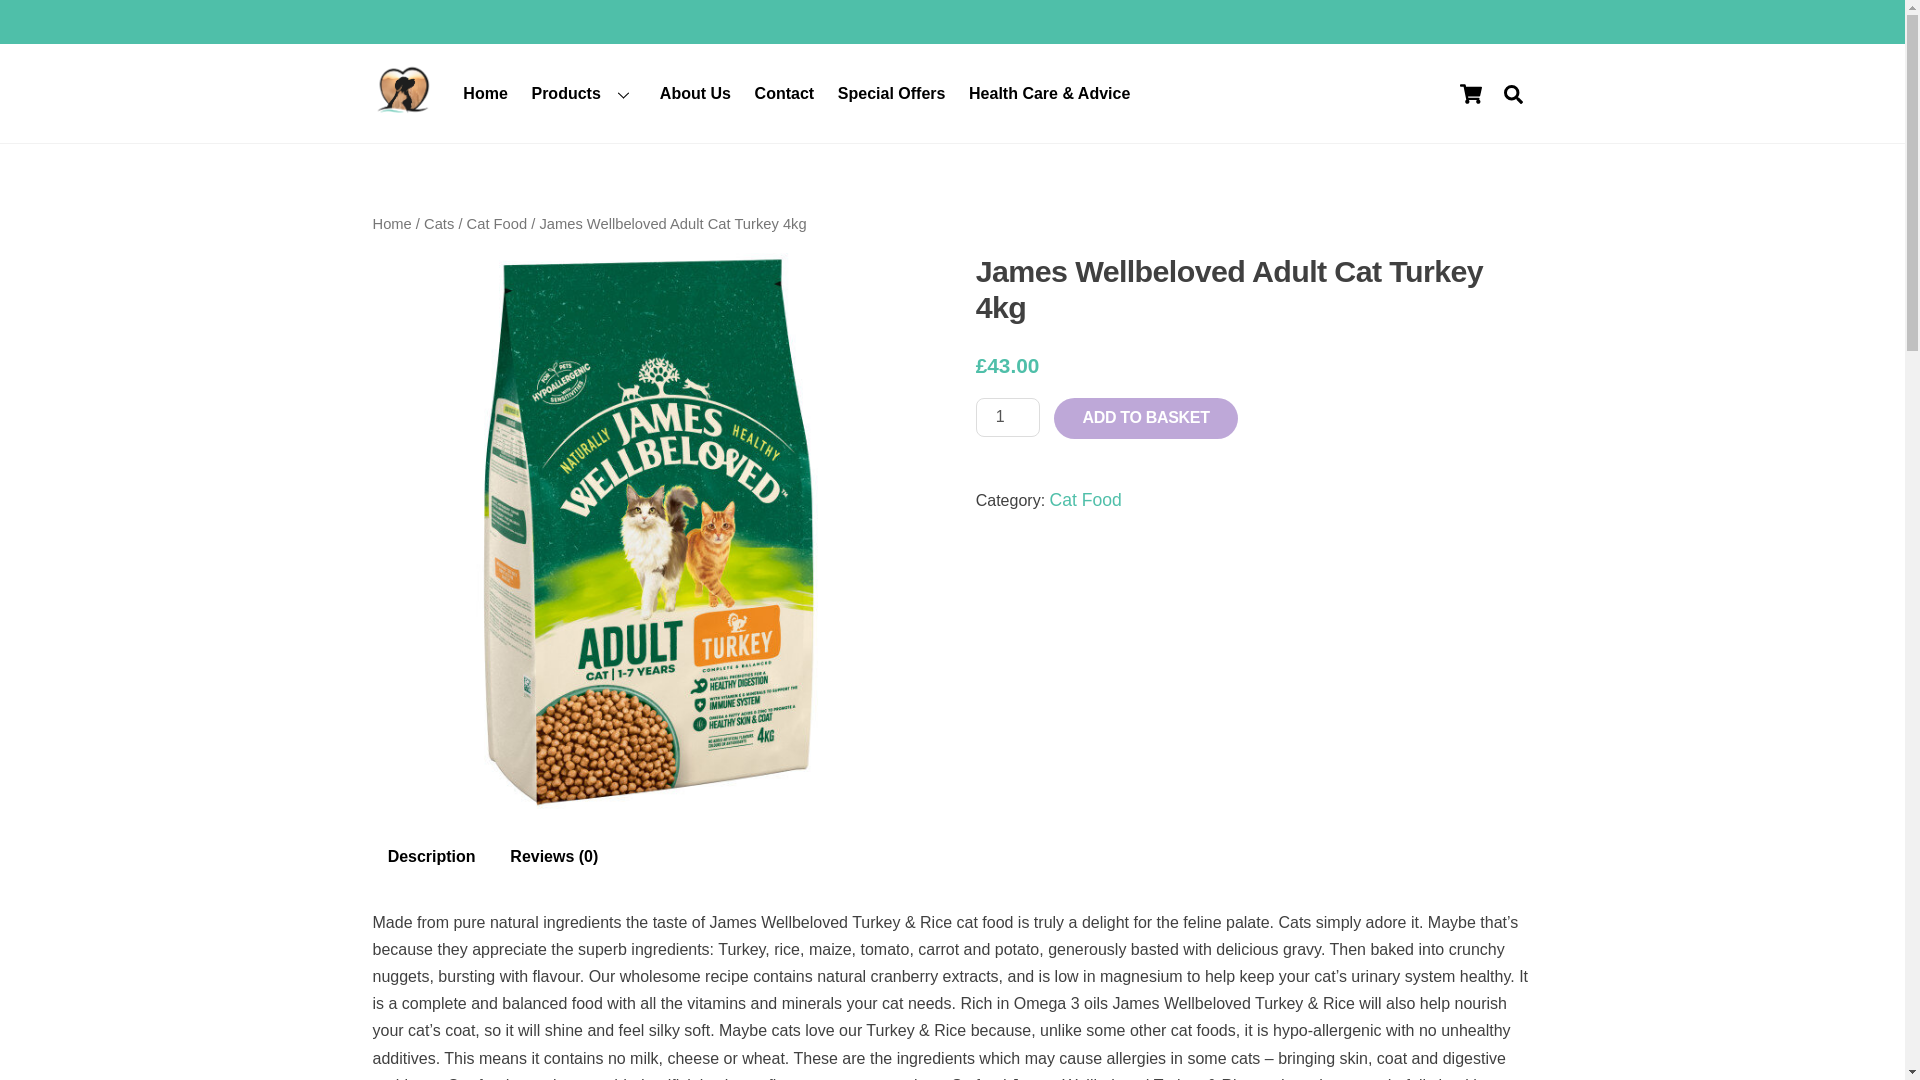 This screenshot has height=1080, width=1920. Describe the element at coordinates (1469, 94) in the screenshot. I see `Cart` at that location.